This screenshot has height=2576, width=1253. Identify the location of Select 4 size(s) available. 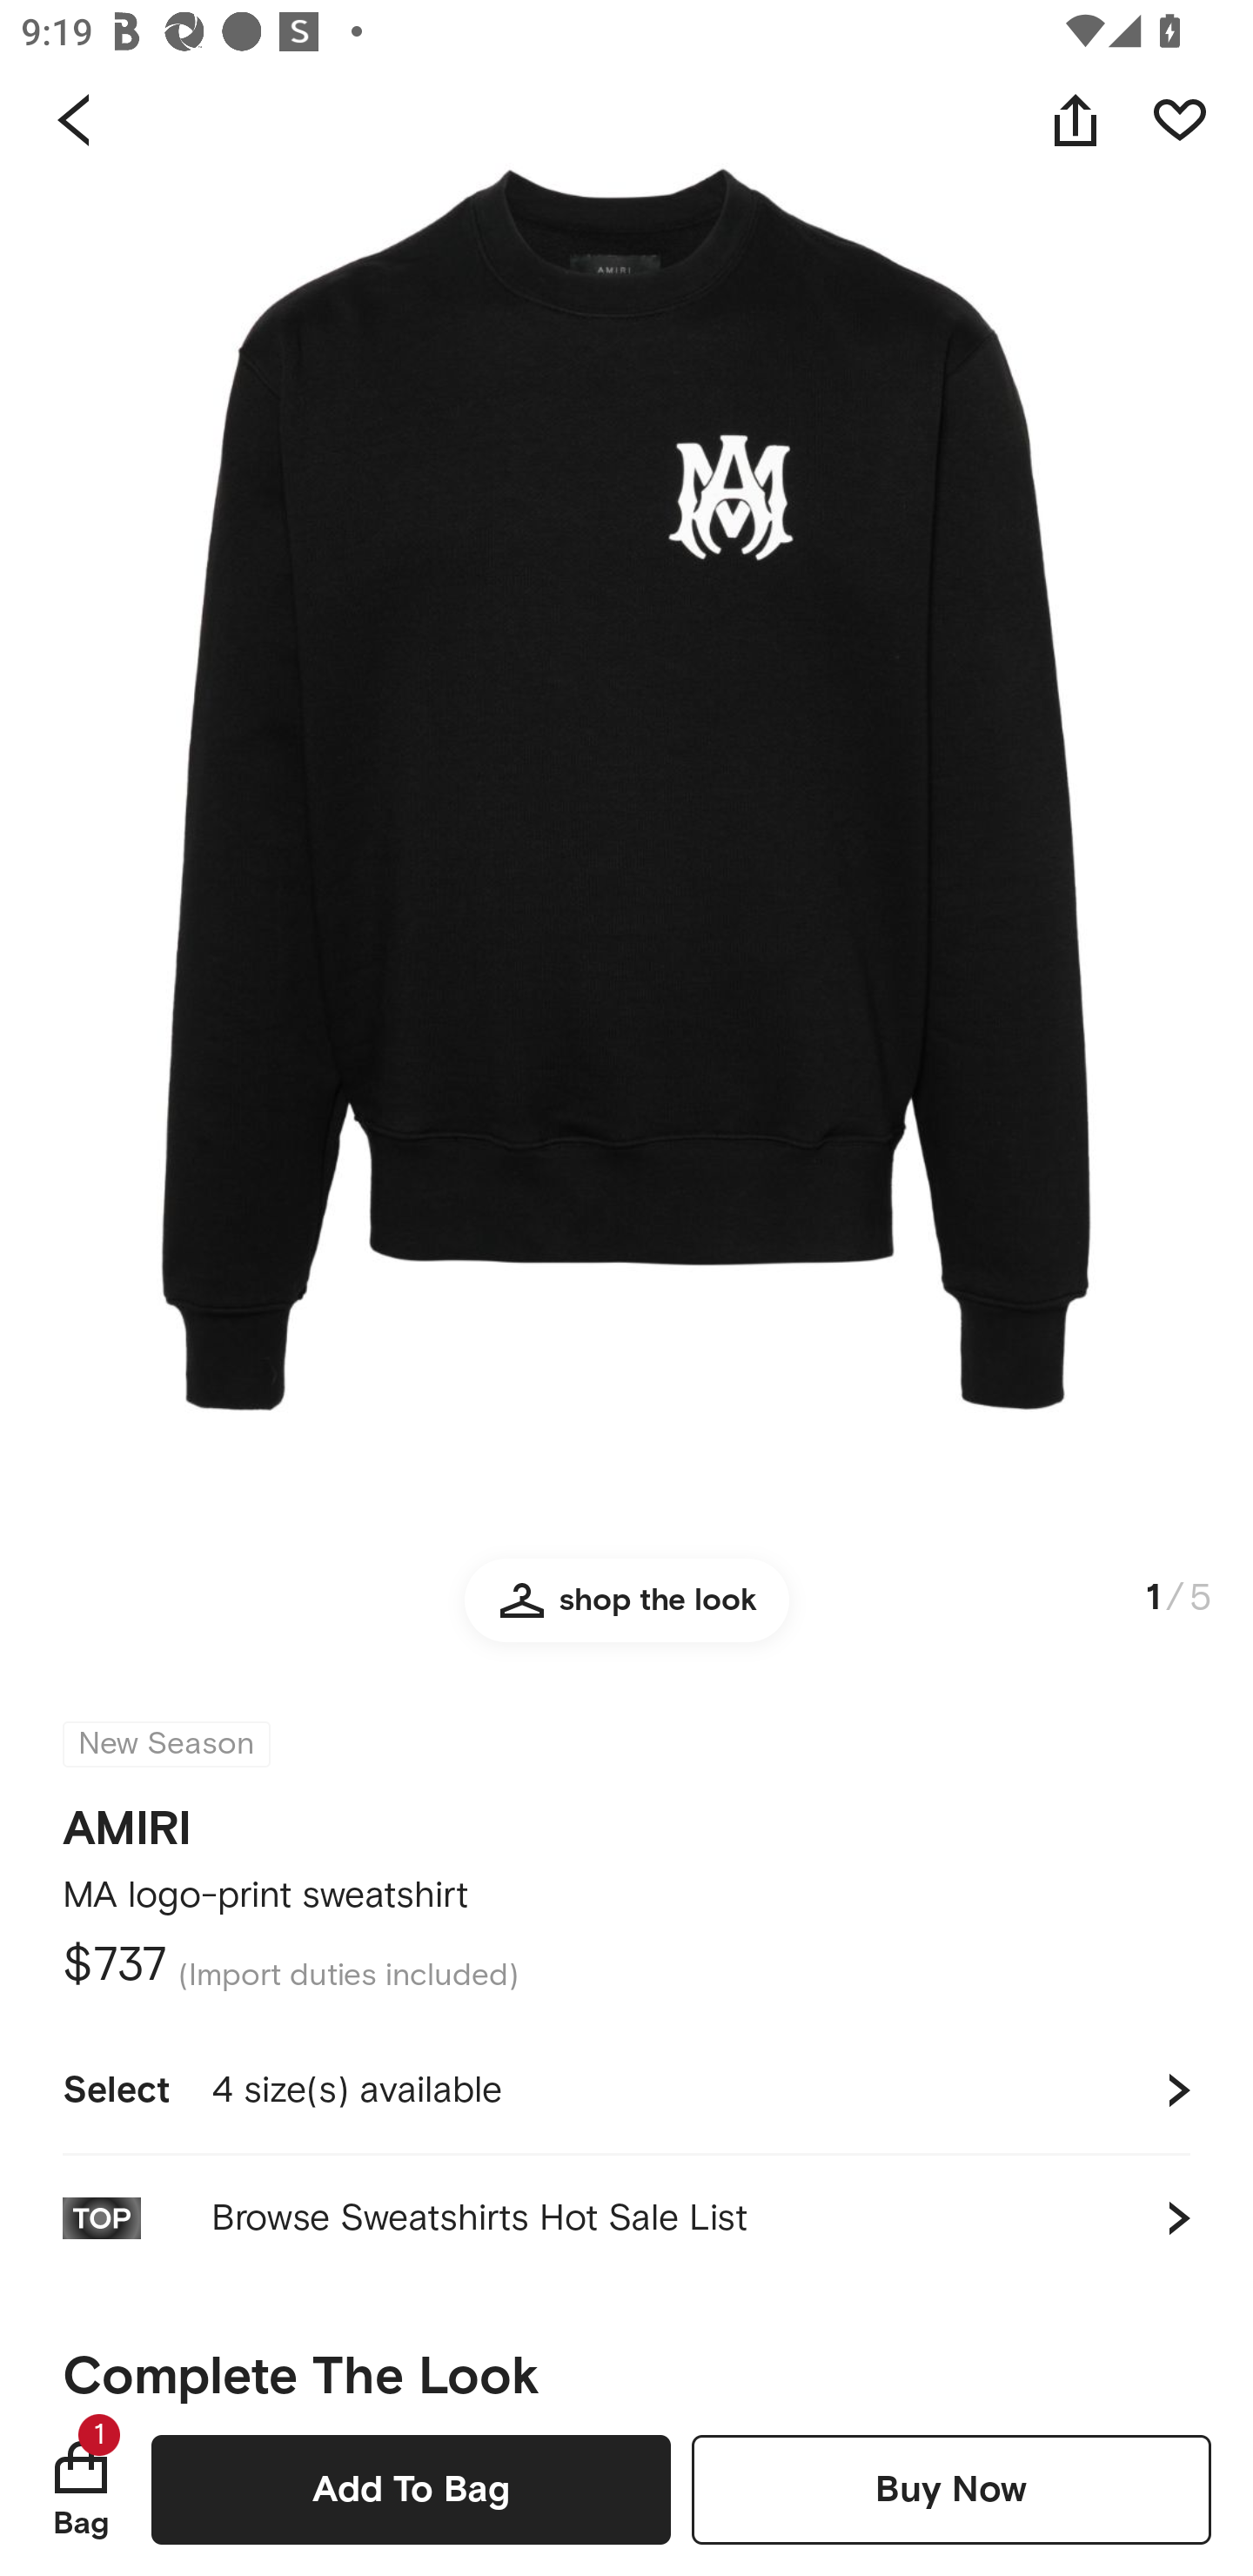
(626, 2090).